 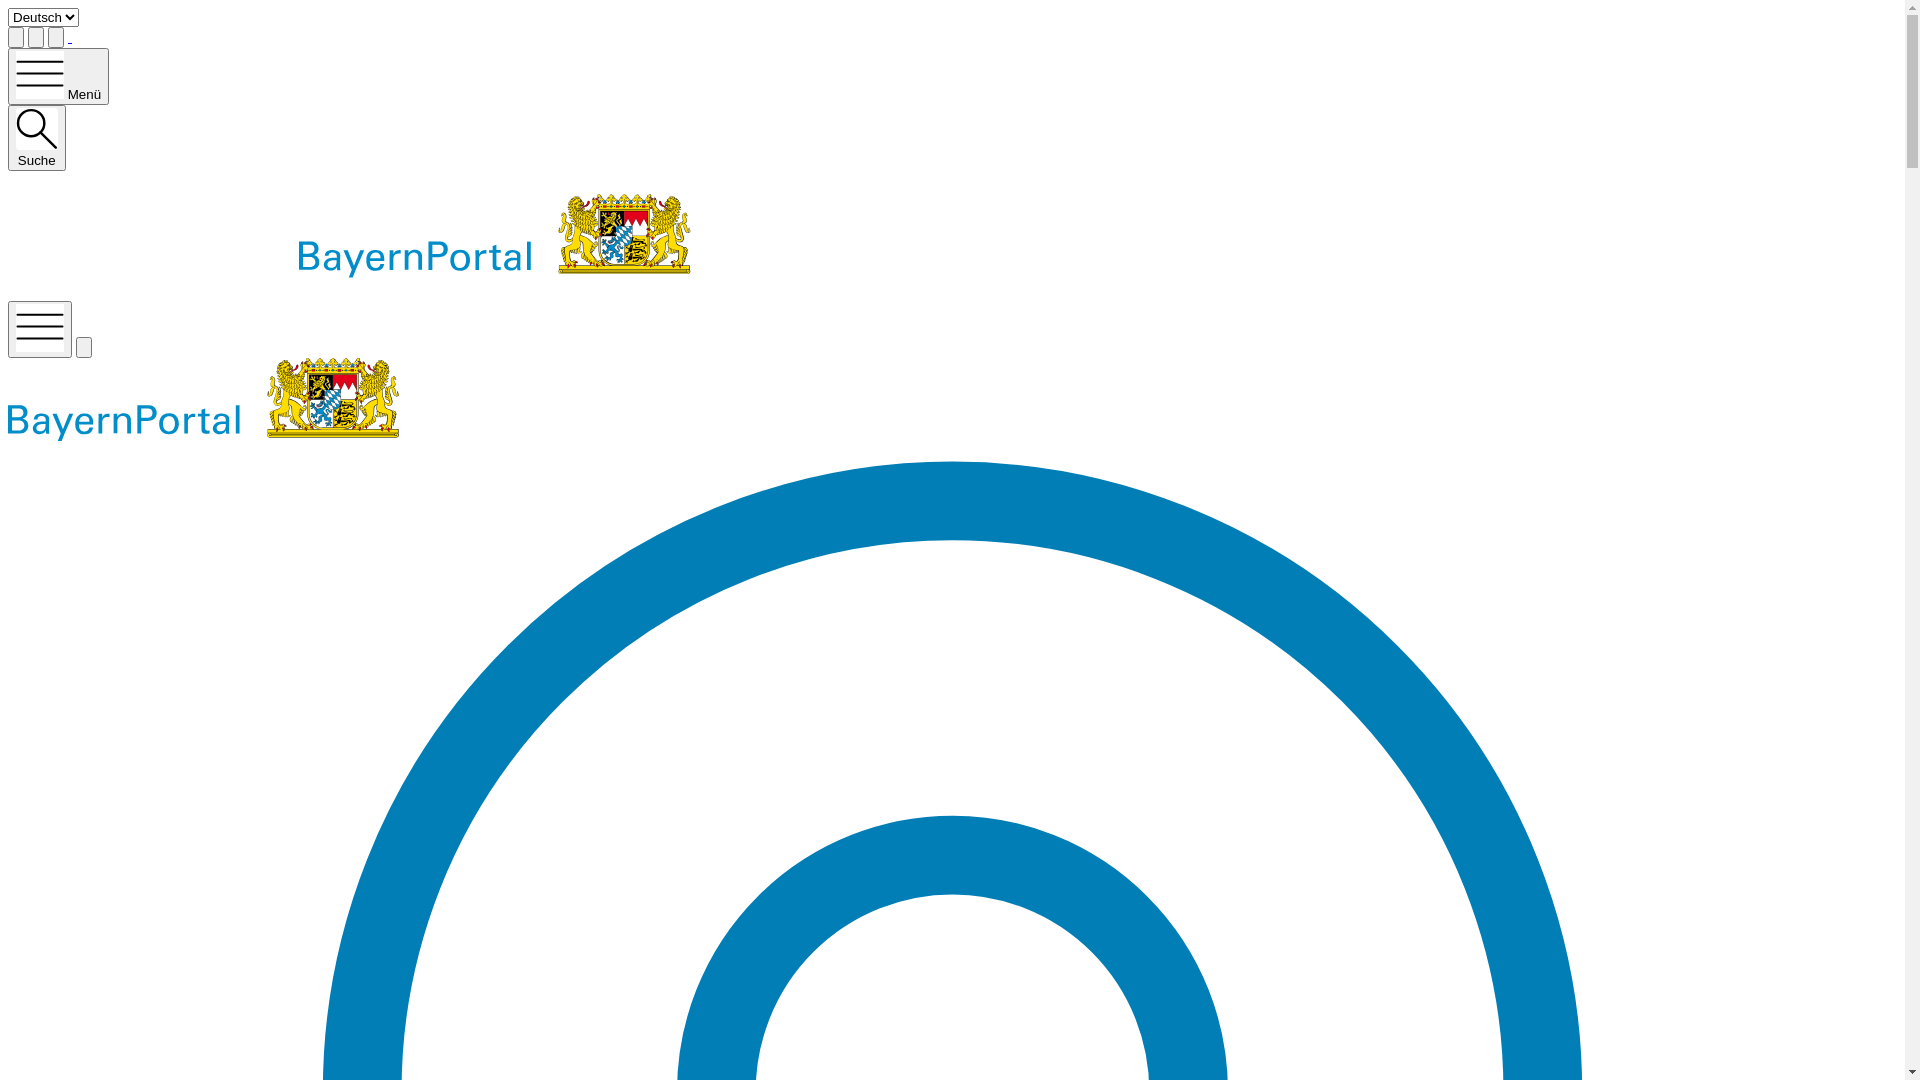 What do you see at coordinates (37, 138) in the screenshot?
I see `Suche` at bounding box center [37, 138].